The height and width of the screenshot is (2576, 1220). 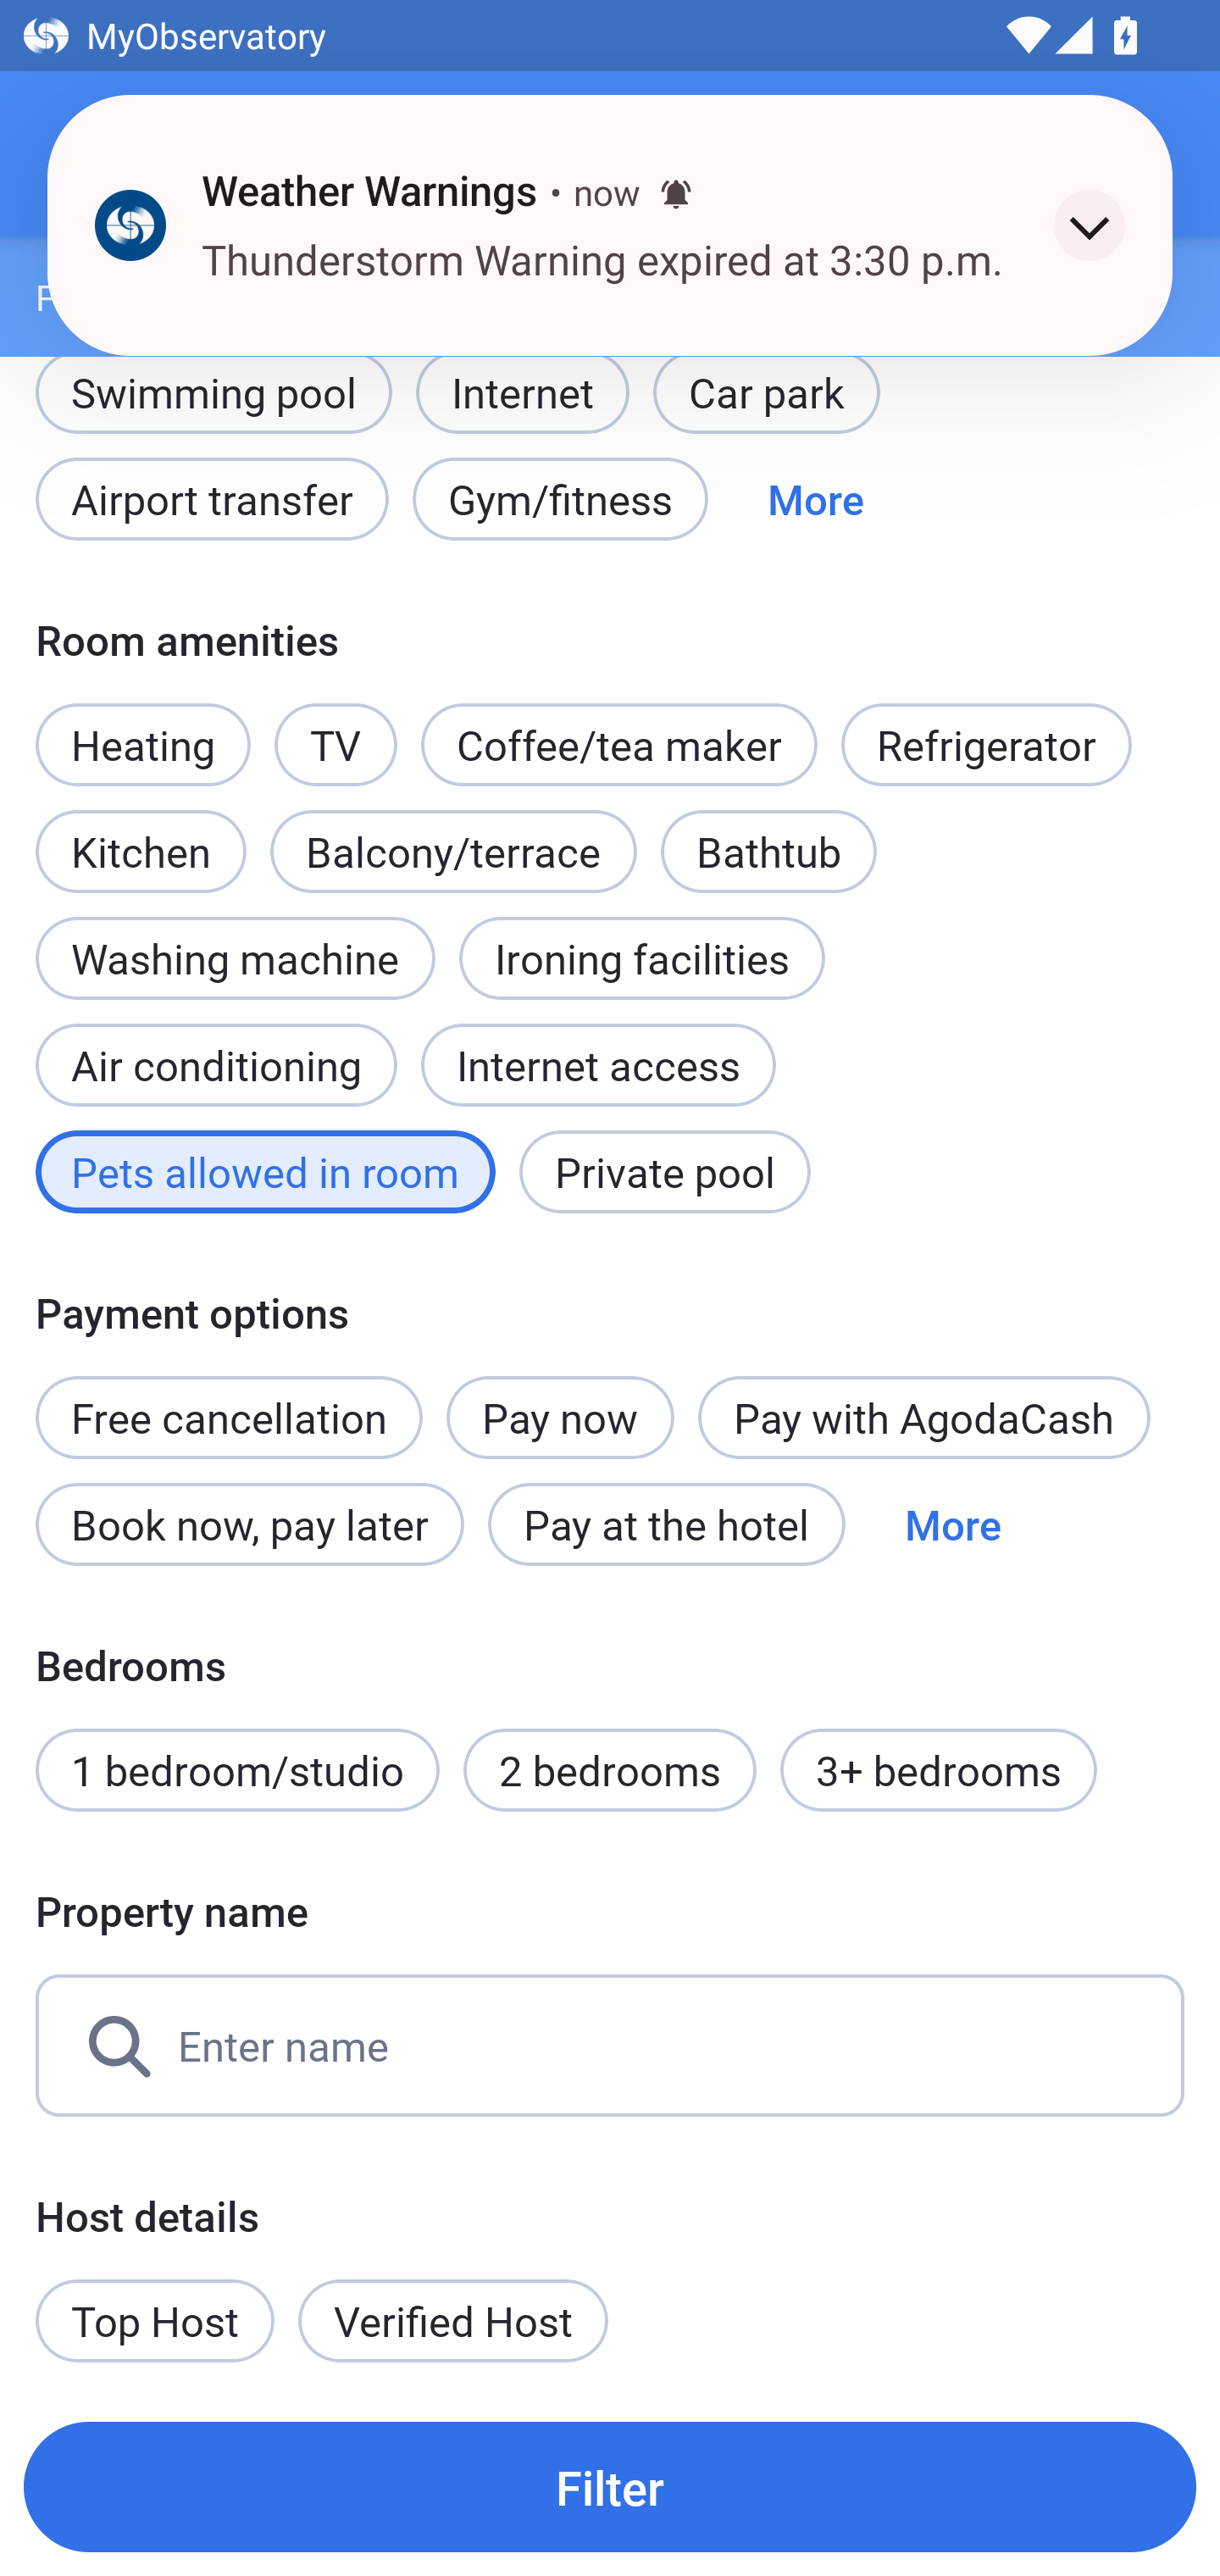 I want to click on Heating, so click(x=142, y=746).